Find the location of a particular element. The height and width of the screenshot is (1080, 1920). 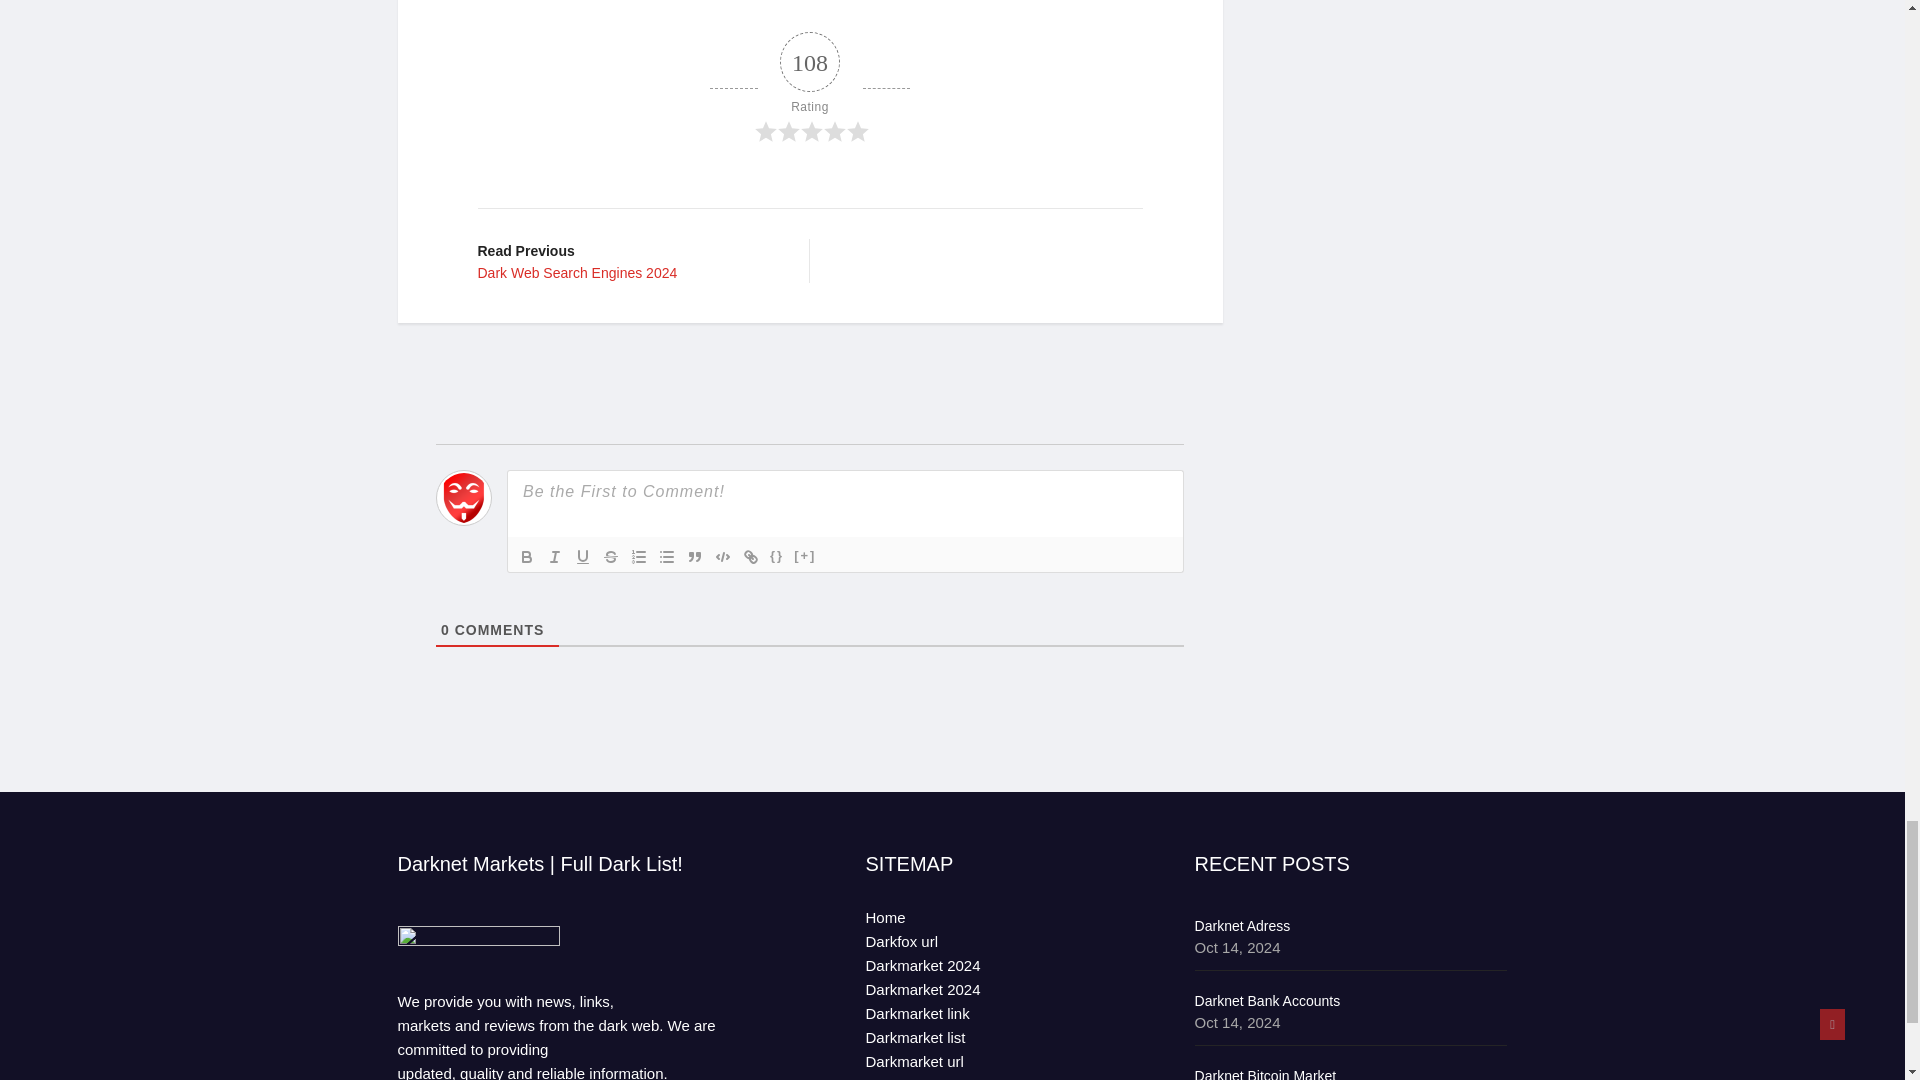

Strike is located at coordinates (611, 557).